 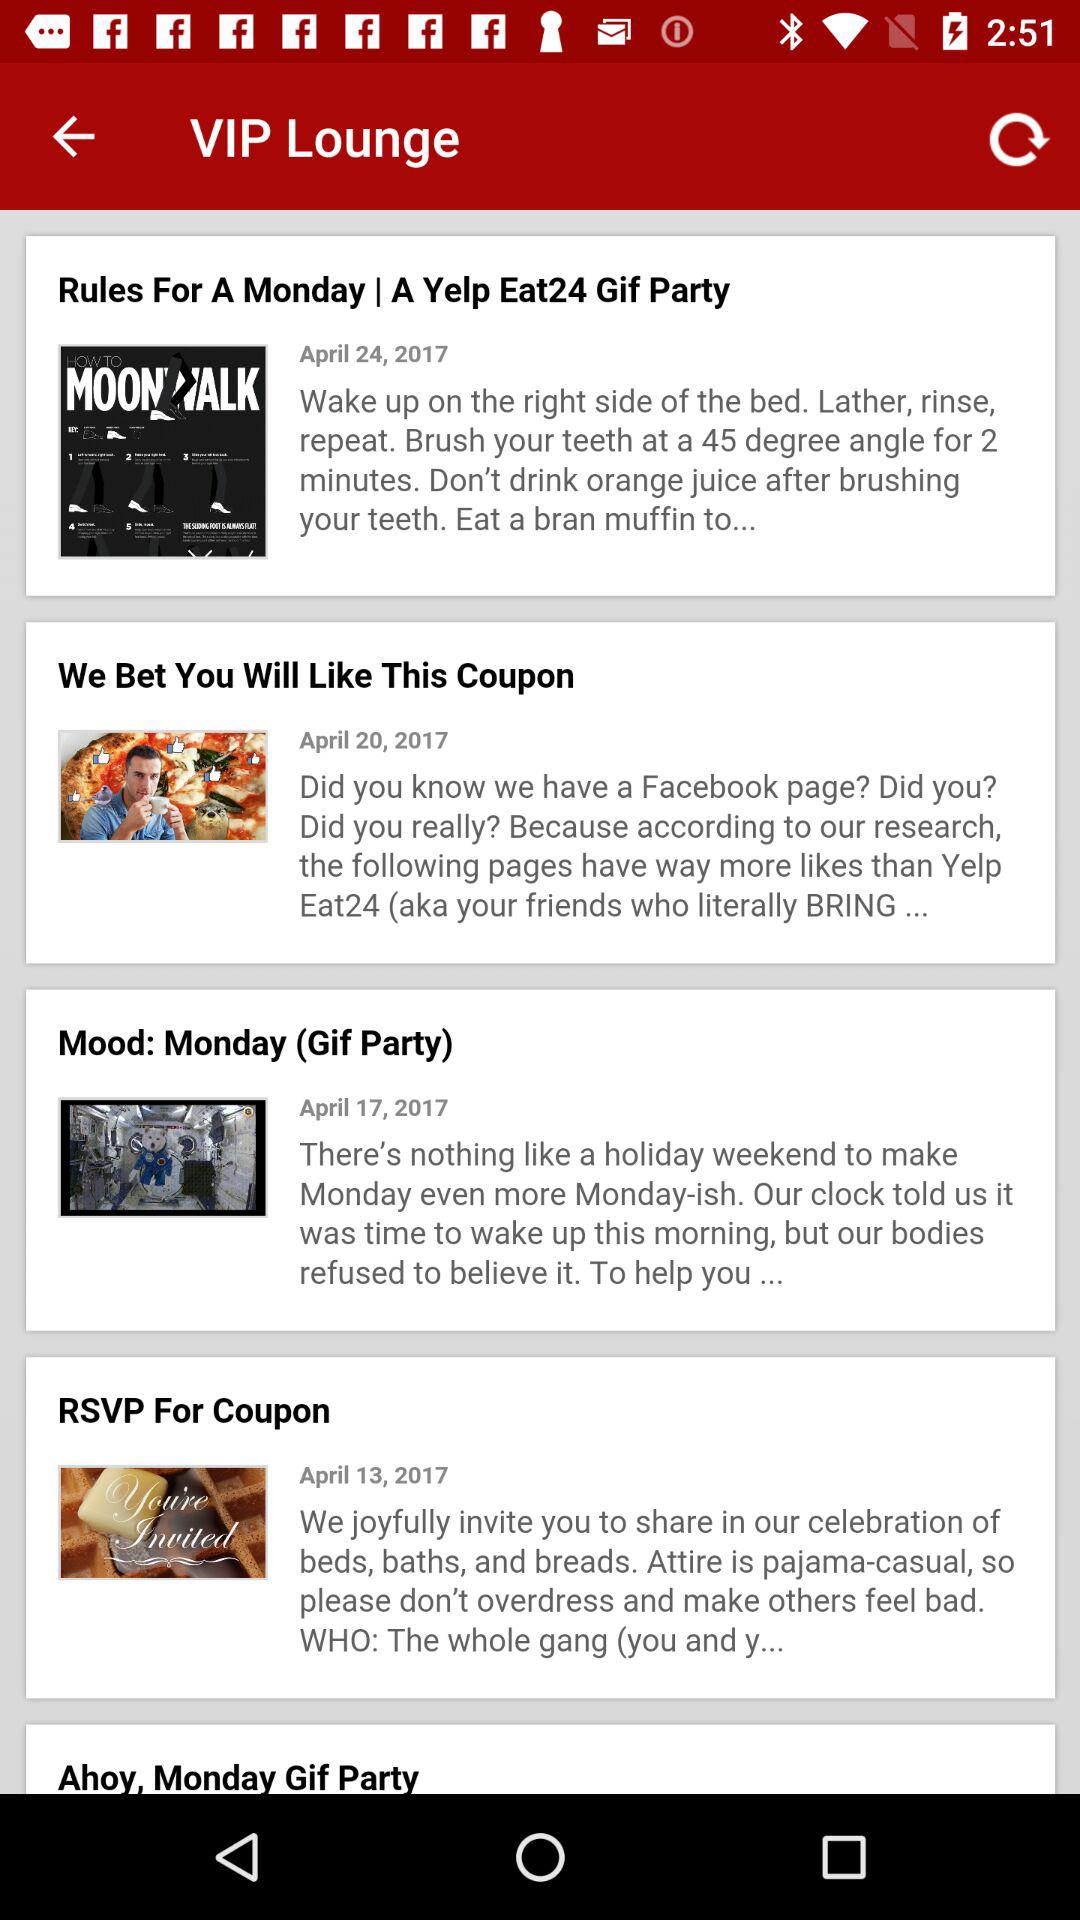 What do you see at coordinates (540, 1002) in the screenshot?
I see `view article` at bounding box center [540, 1002].